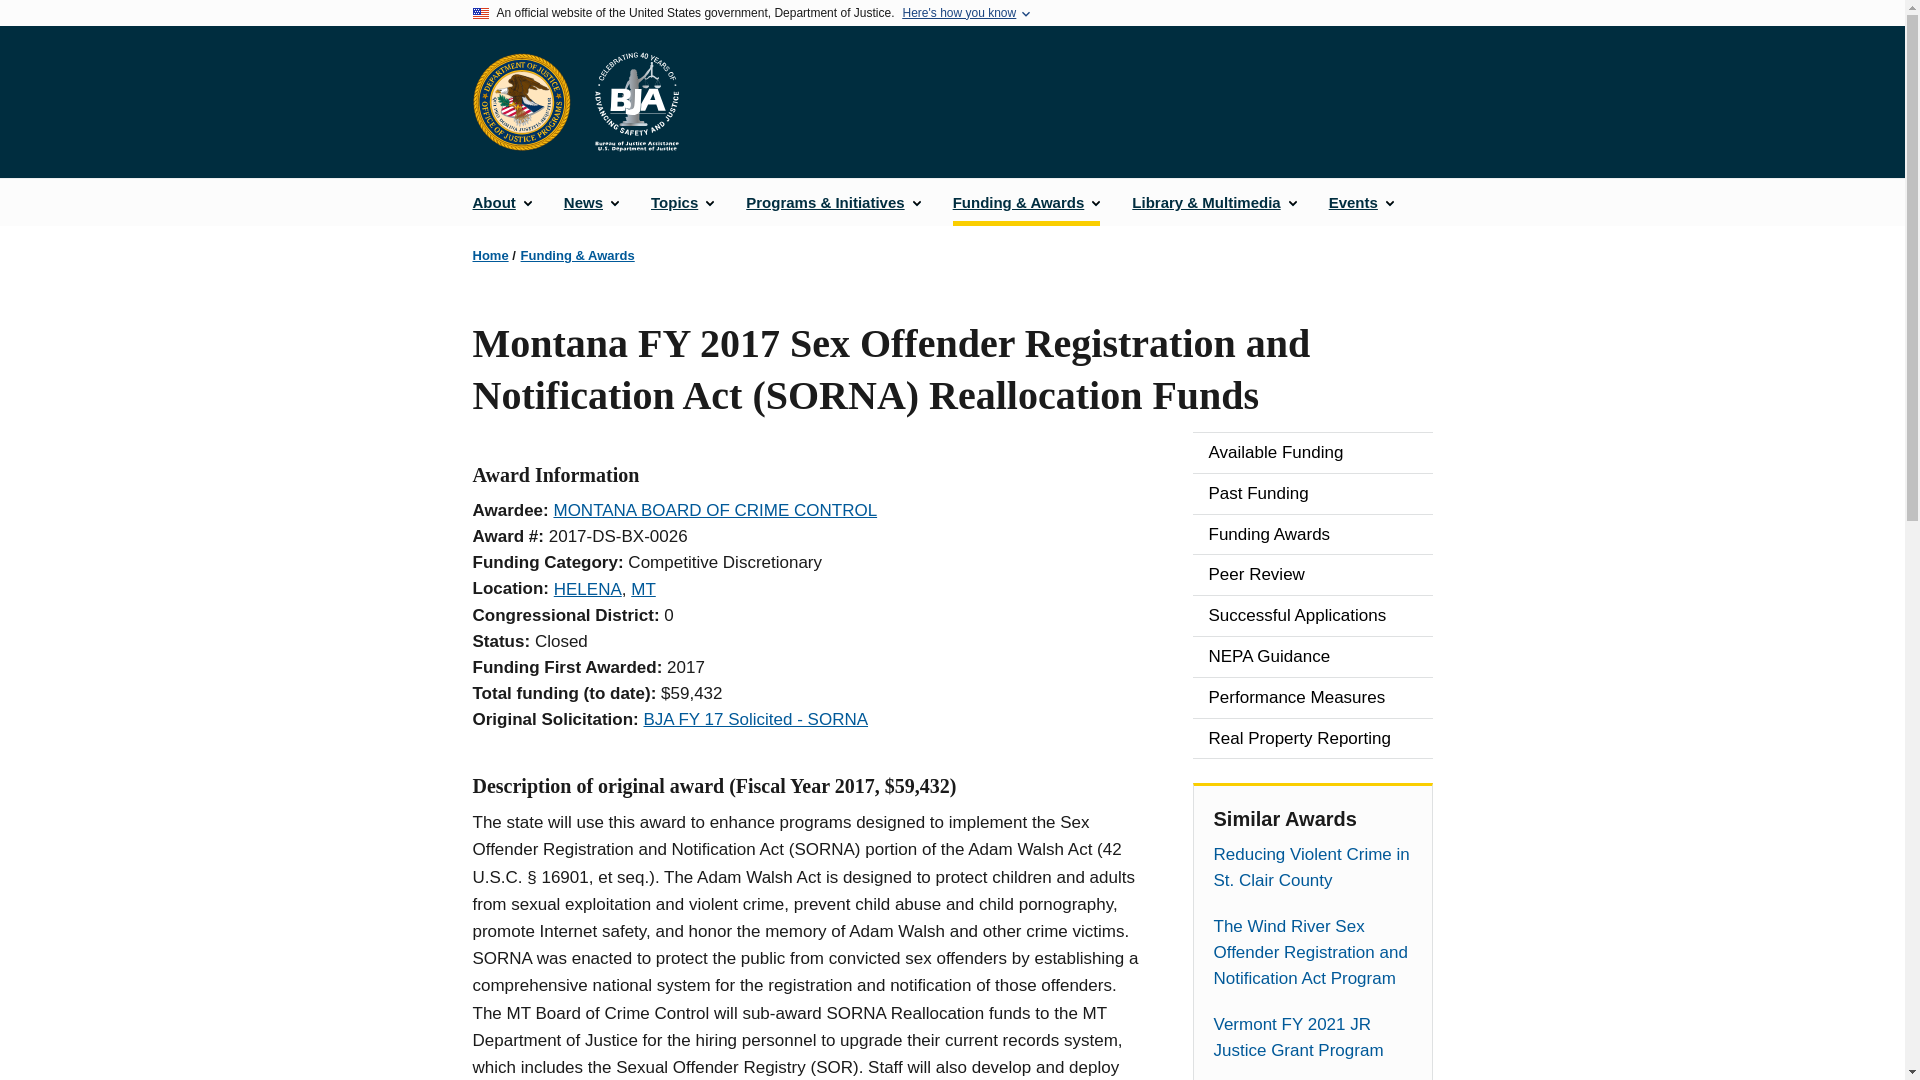 This screenshot has height=1080, width=1920. Describe the element at coordinates (644, 589) in the screenshot. I see `MT` at that location.